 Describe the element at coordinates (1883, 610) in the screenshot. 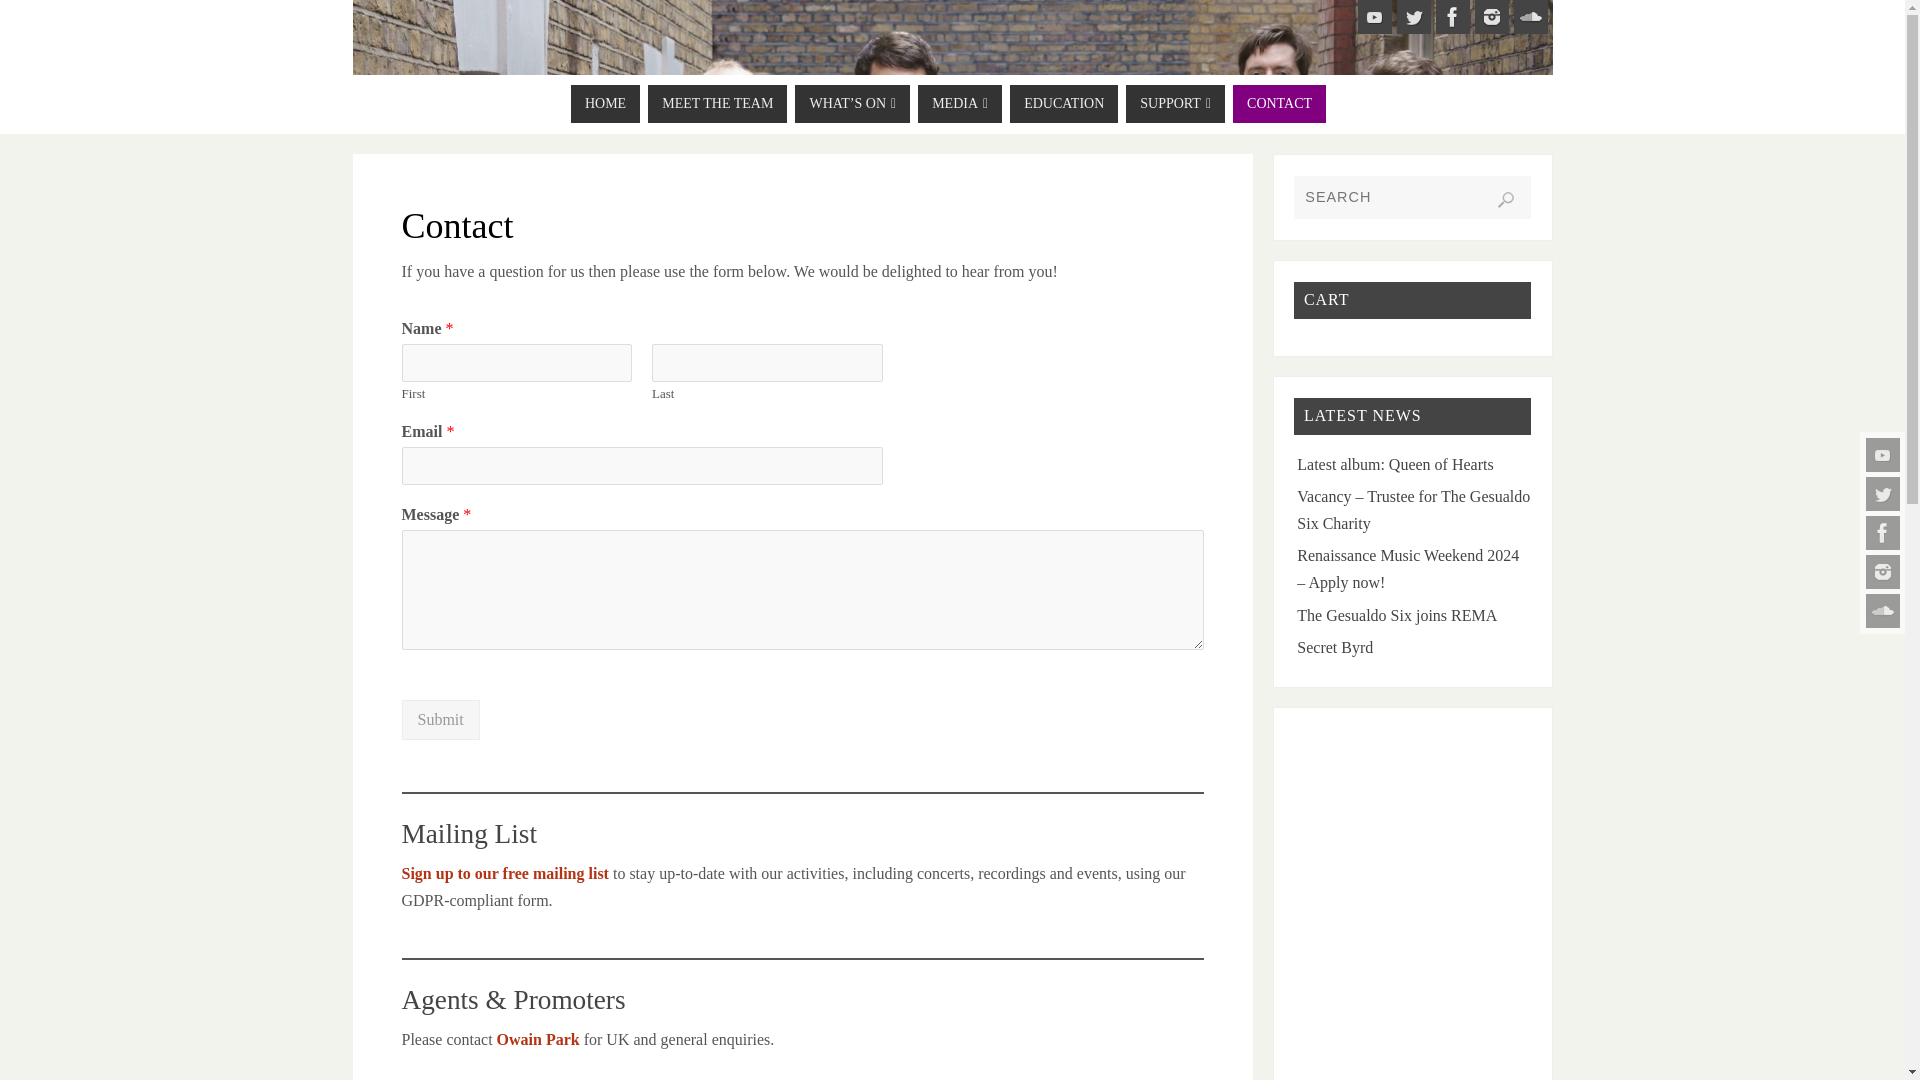

I see `SoundCloud` at that location.